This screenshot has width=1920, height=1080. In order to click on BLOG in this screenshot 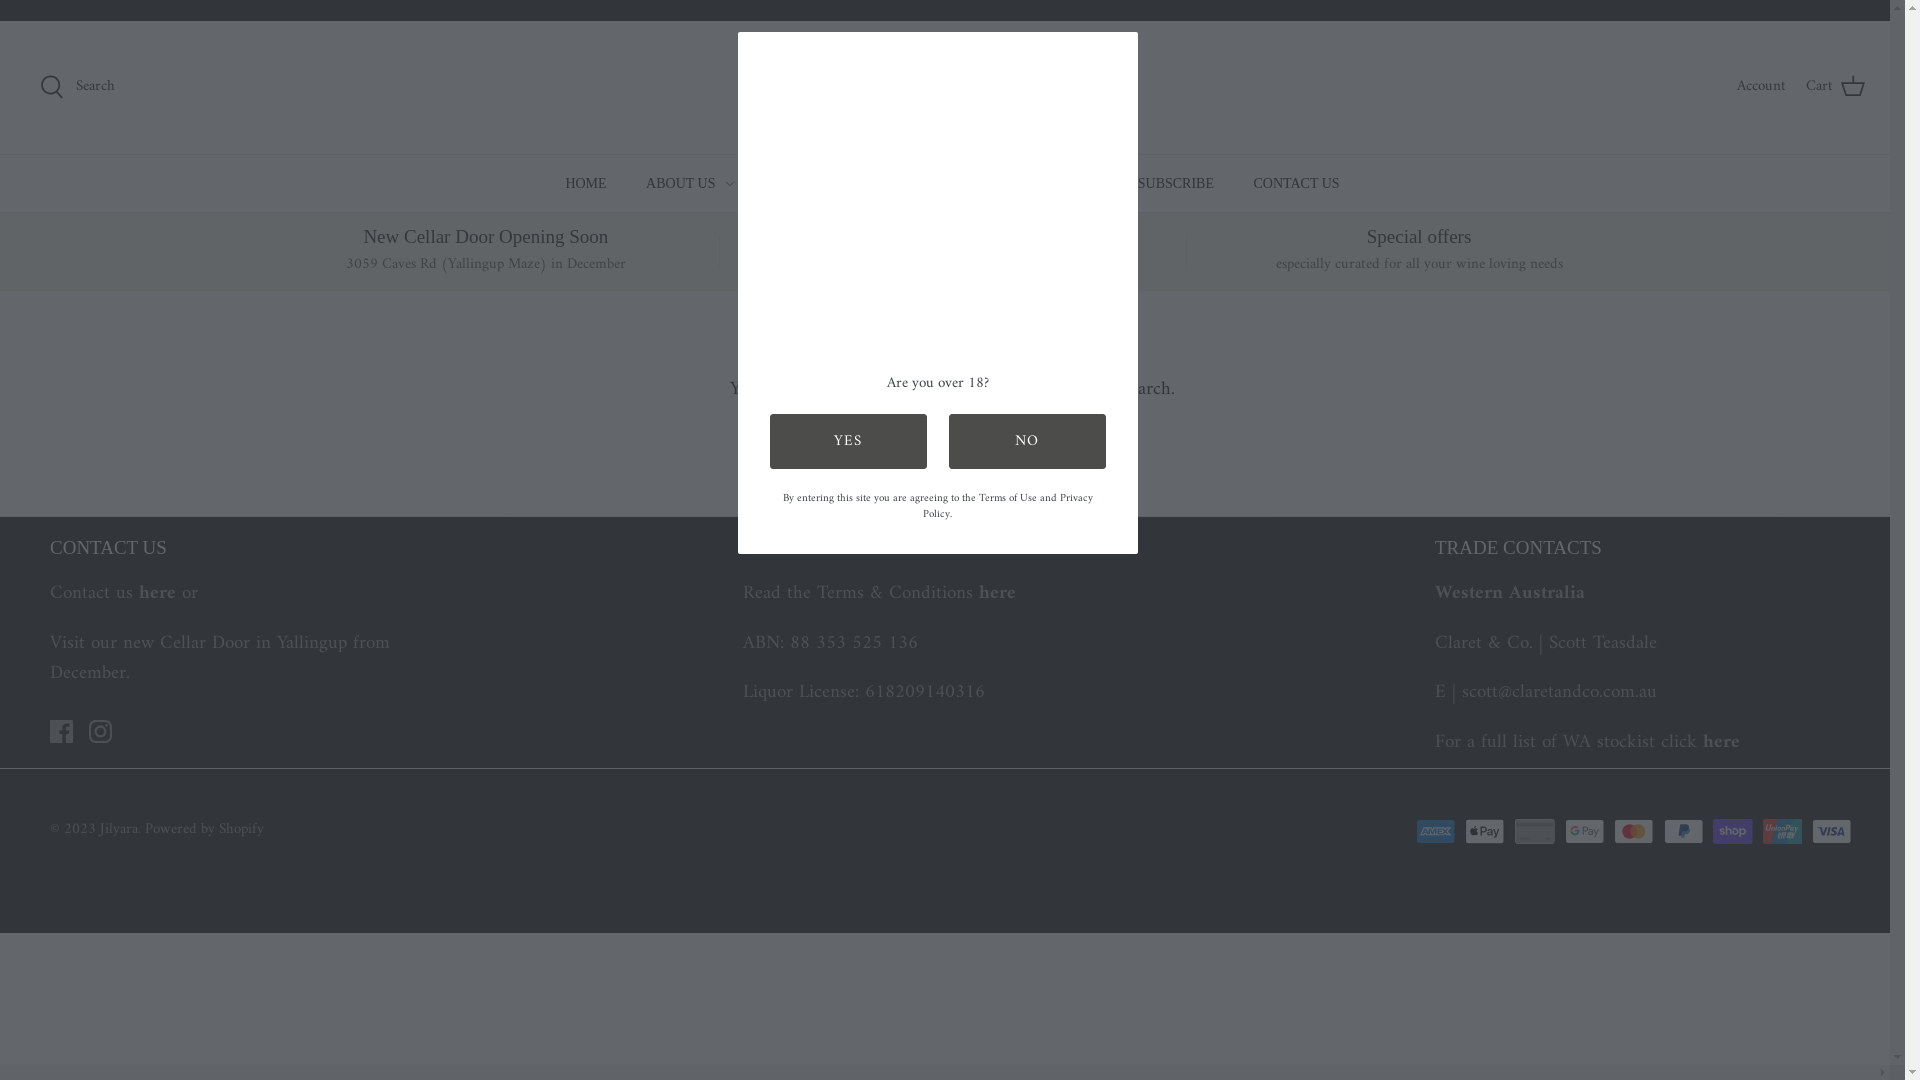, I will do `click(876, 182)`.